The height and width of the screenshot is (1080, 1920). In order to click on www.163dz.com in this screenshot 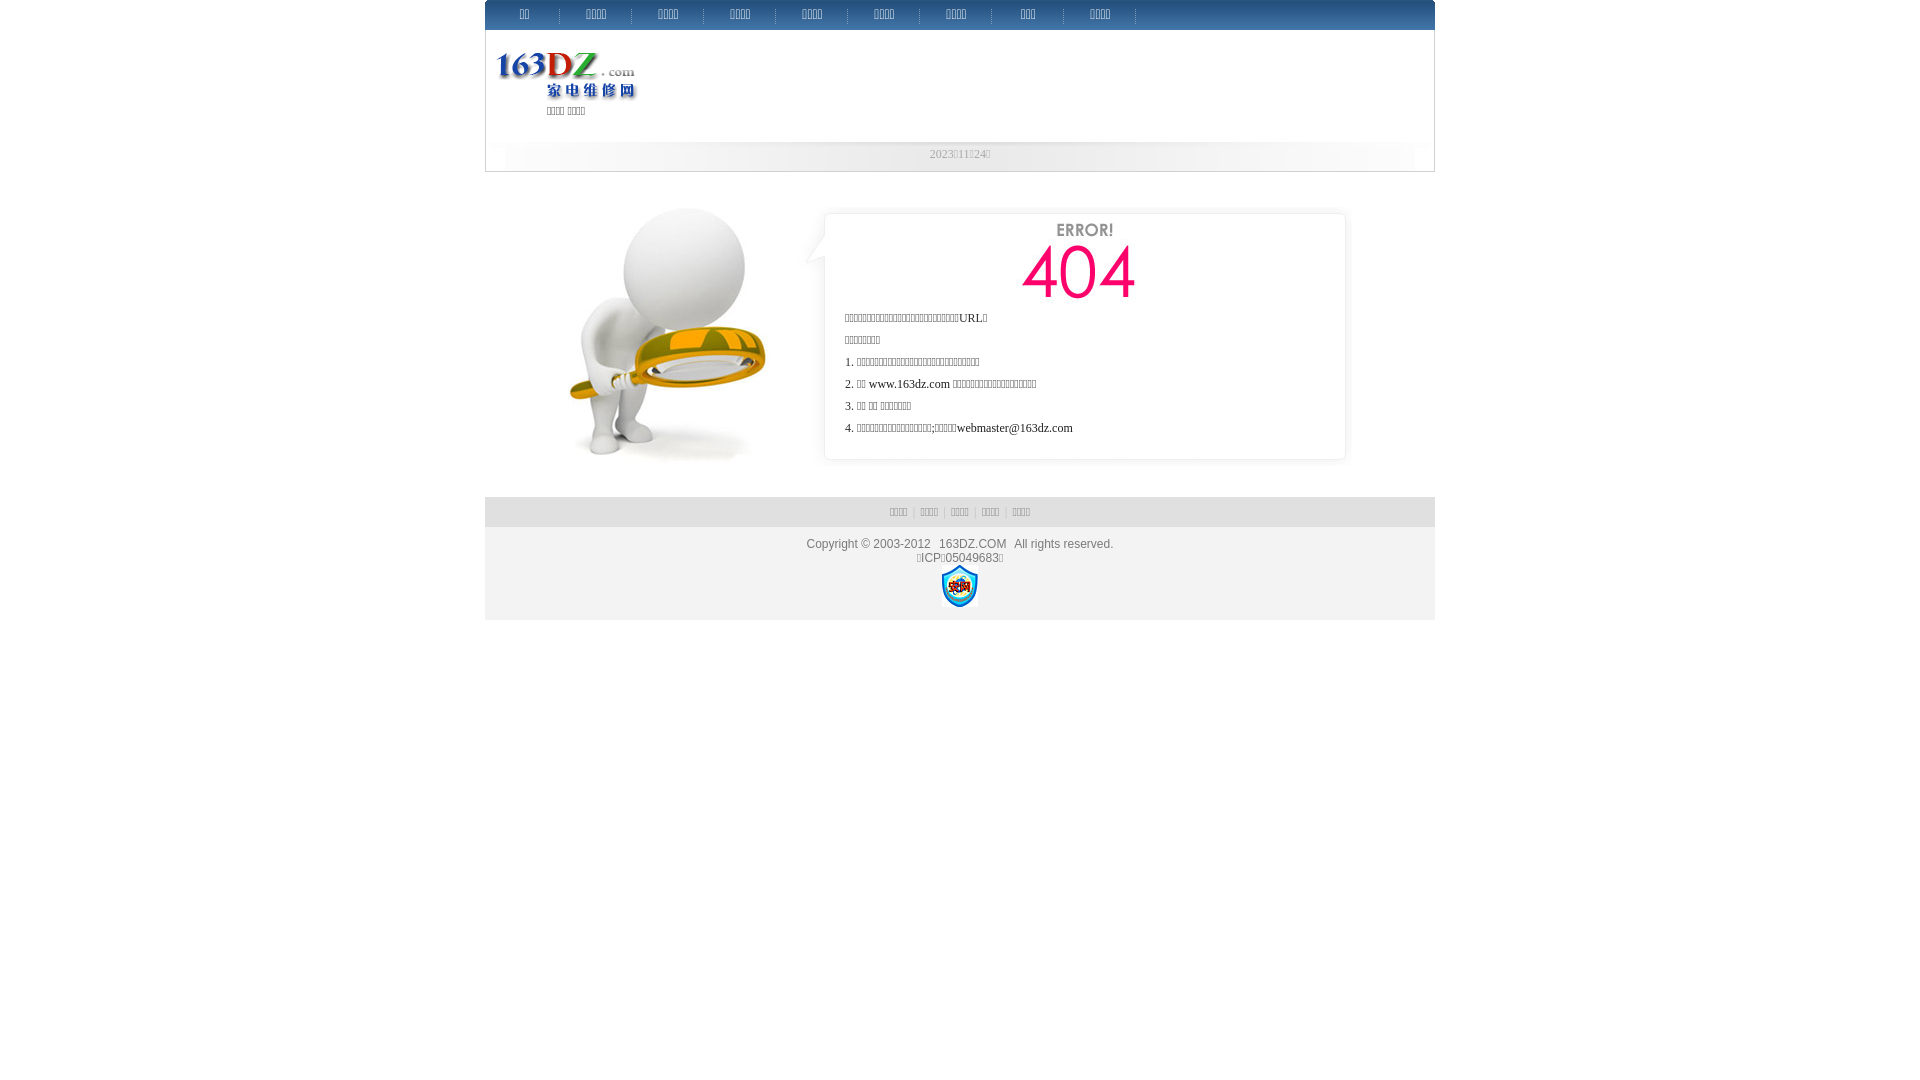, I will do `click(910, 384)`.